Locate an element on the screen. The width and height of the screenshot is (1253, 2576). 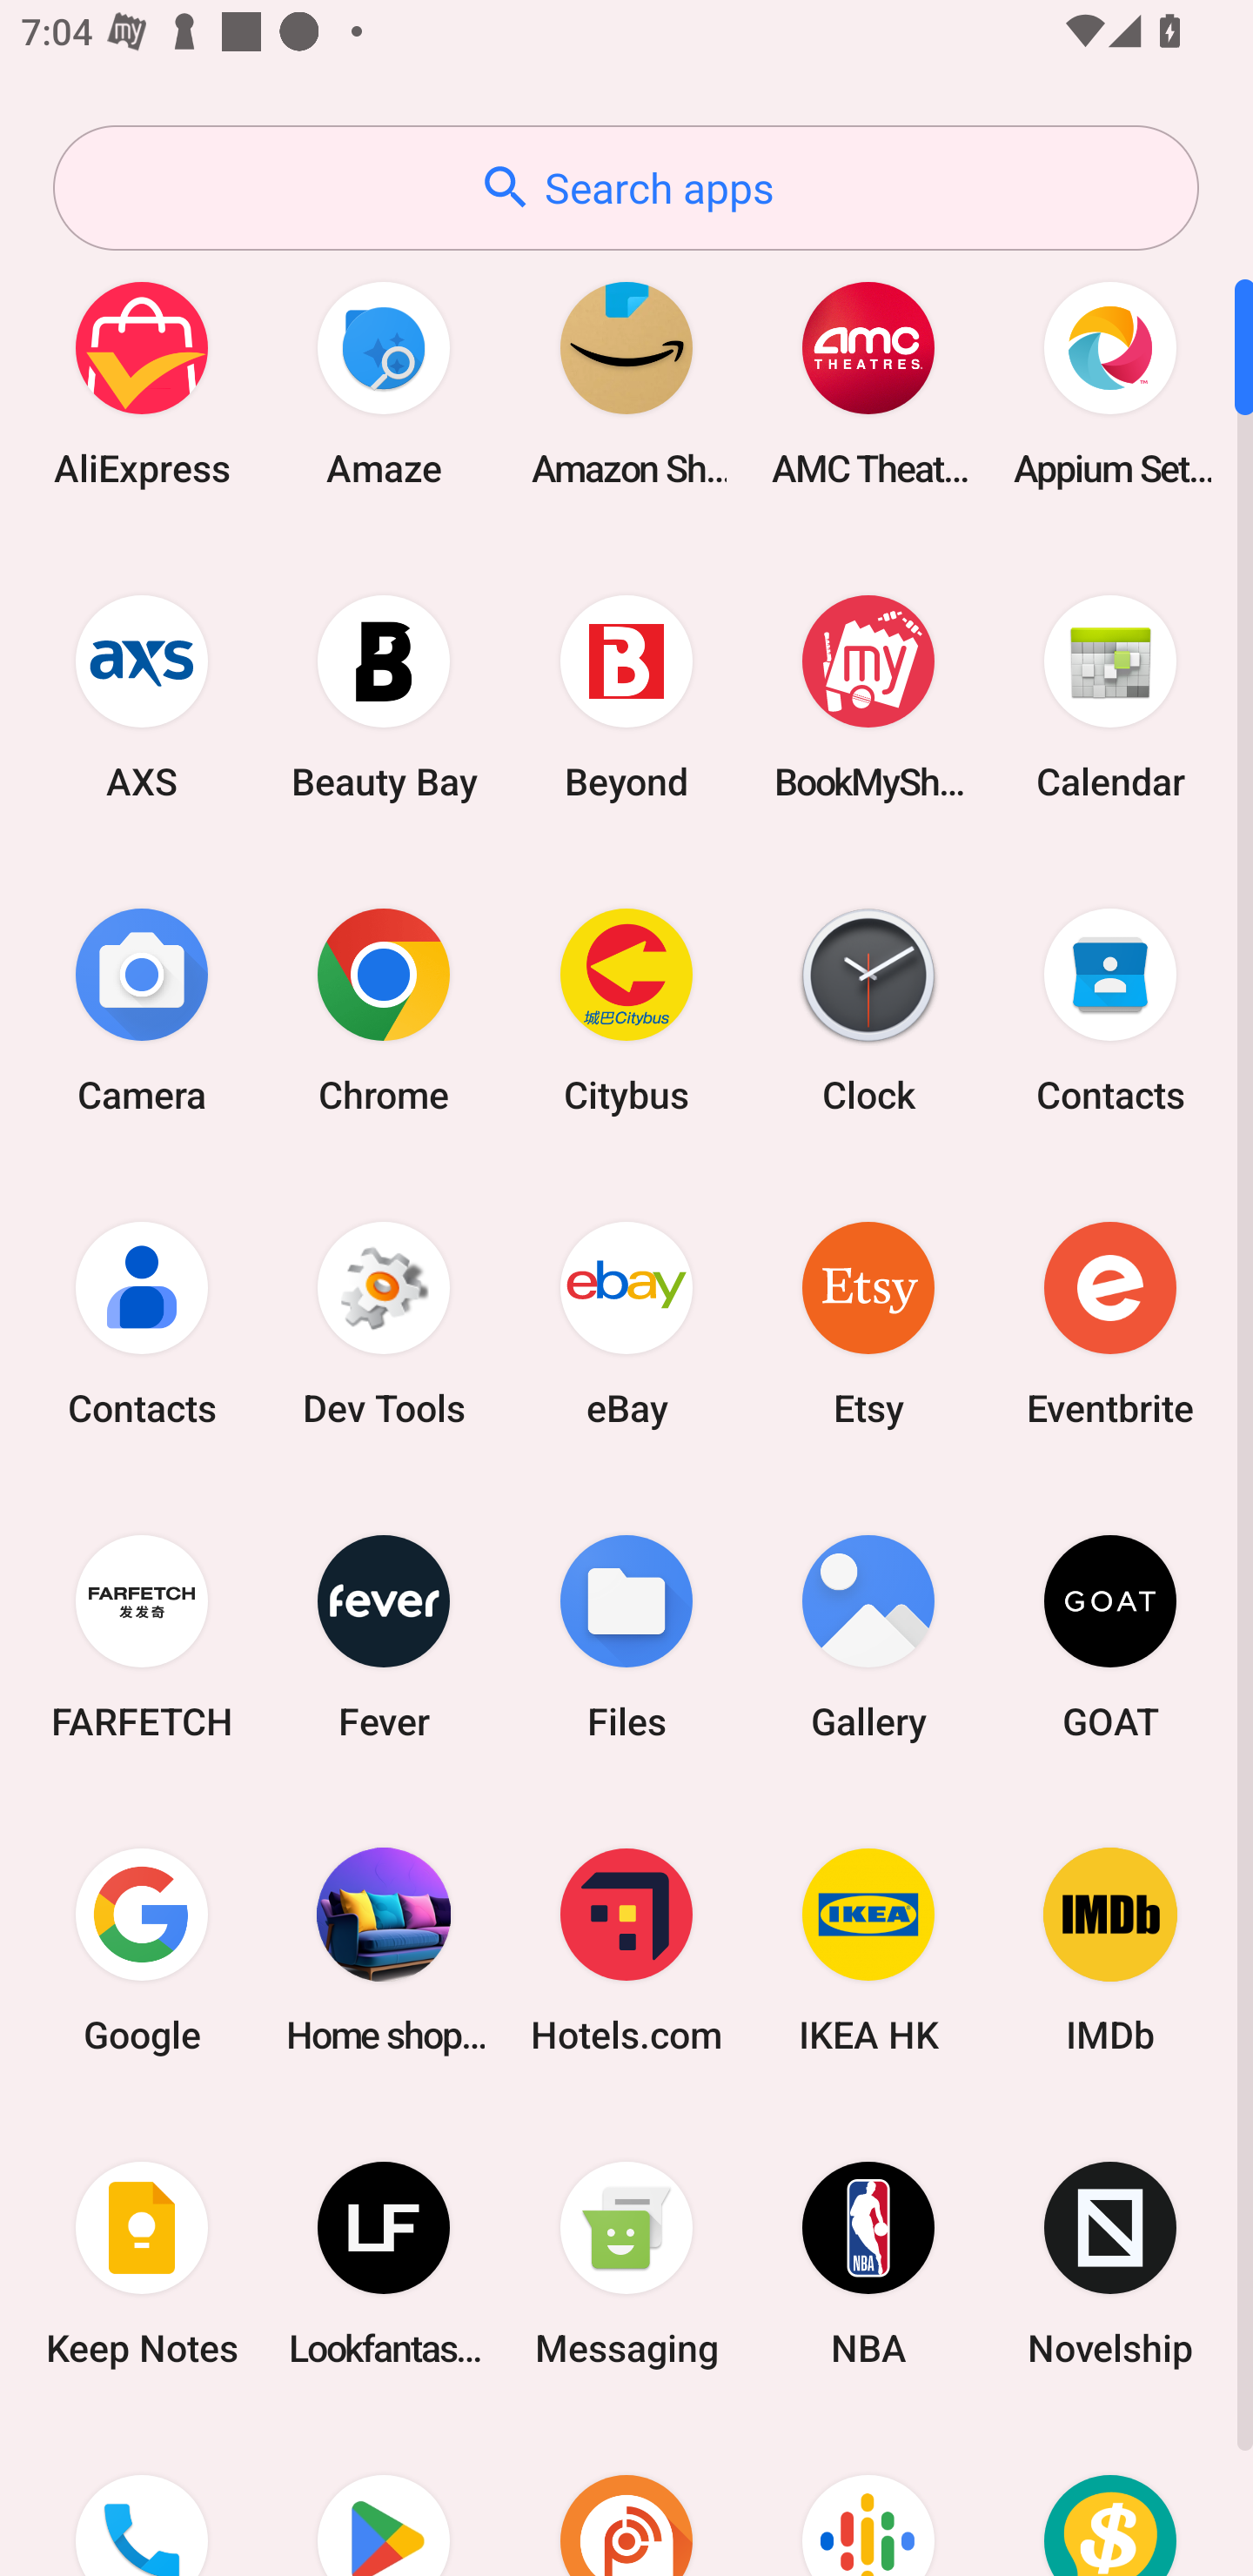
Hotels.com is located at coordinates (626, 1949).